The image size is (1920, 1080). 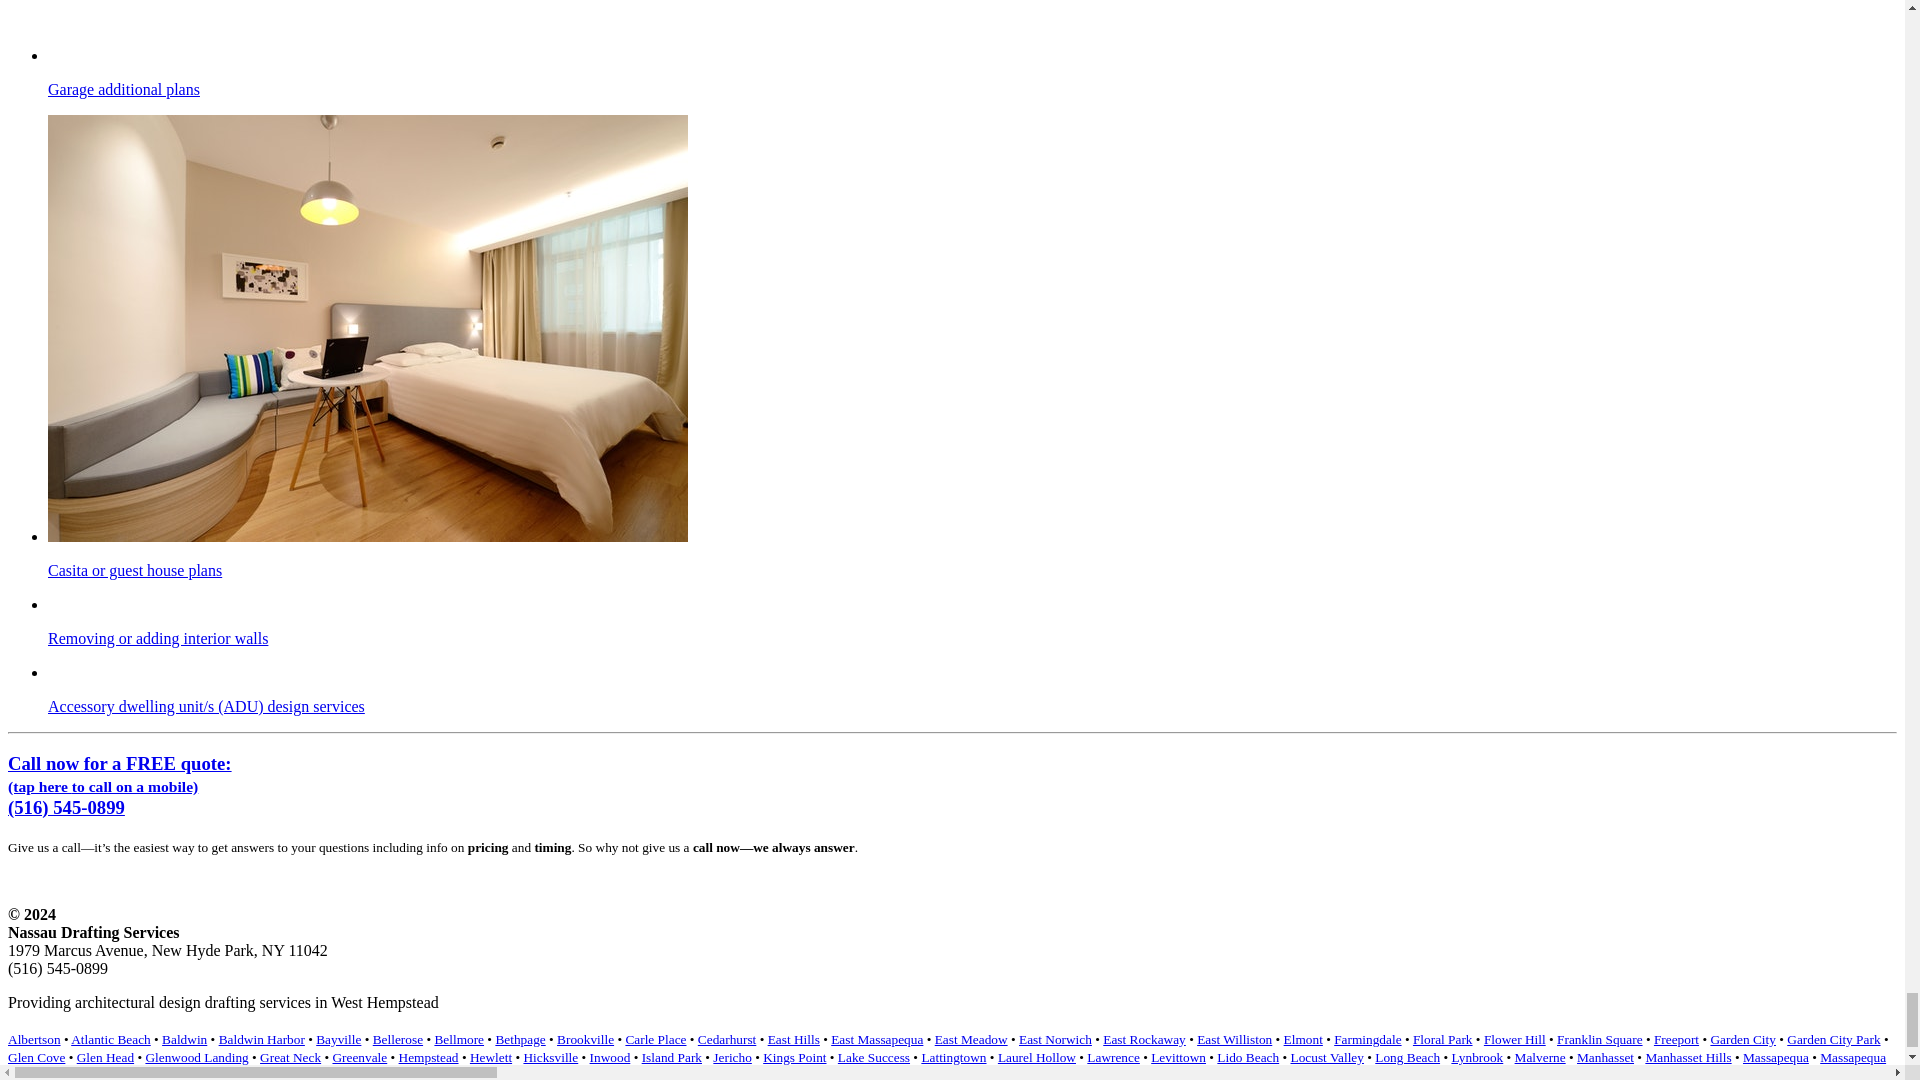 What do you see at coordinates (1144, 1039) in the screenshot?
I see `East Rockaway` at bounding box center [1144, 1039].